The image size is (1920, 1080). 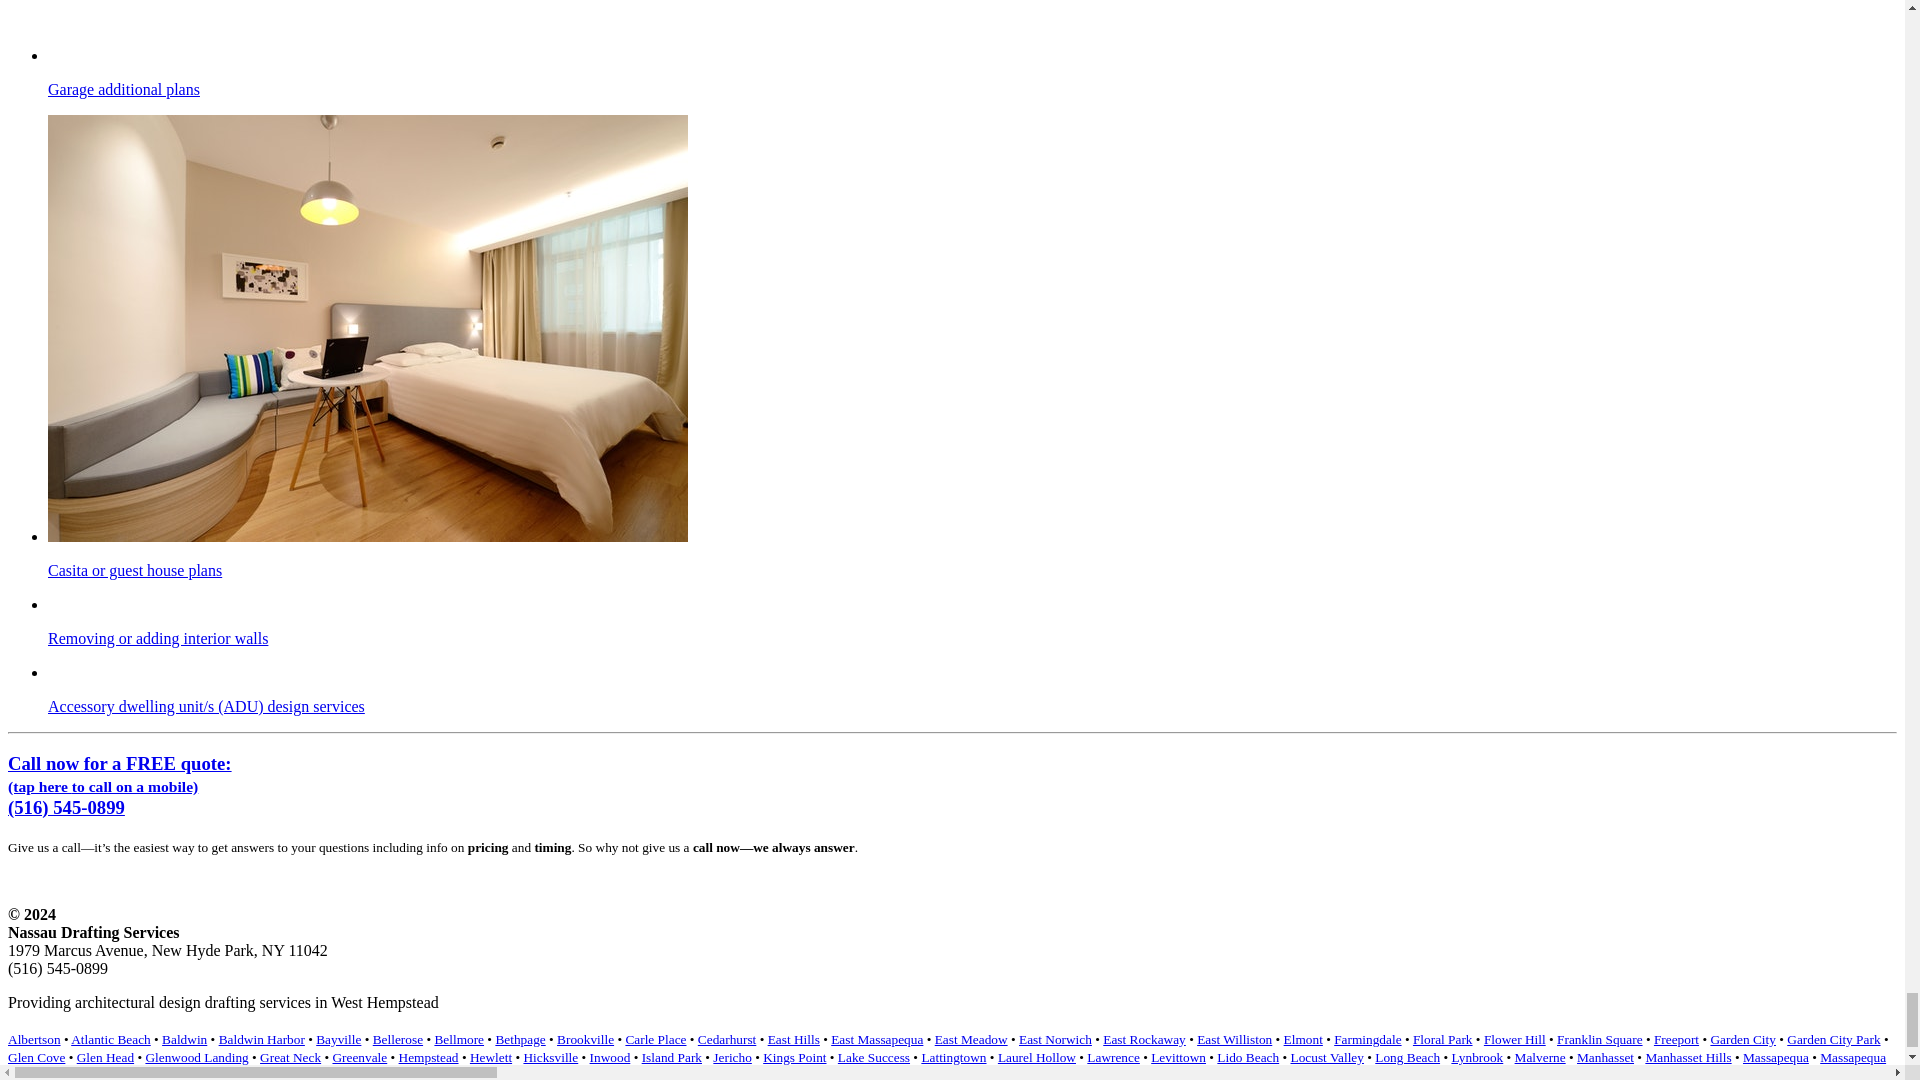 What do you see at coordinates (1144, 1039) in the screenshot?
I see `East Rockaway` at bounding box center [1144, 1039].